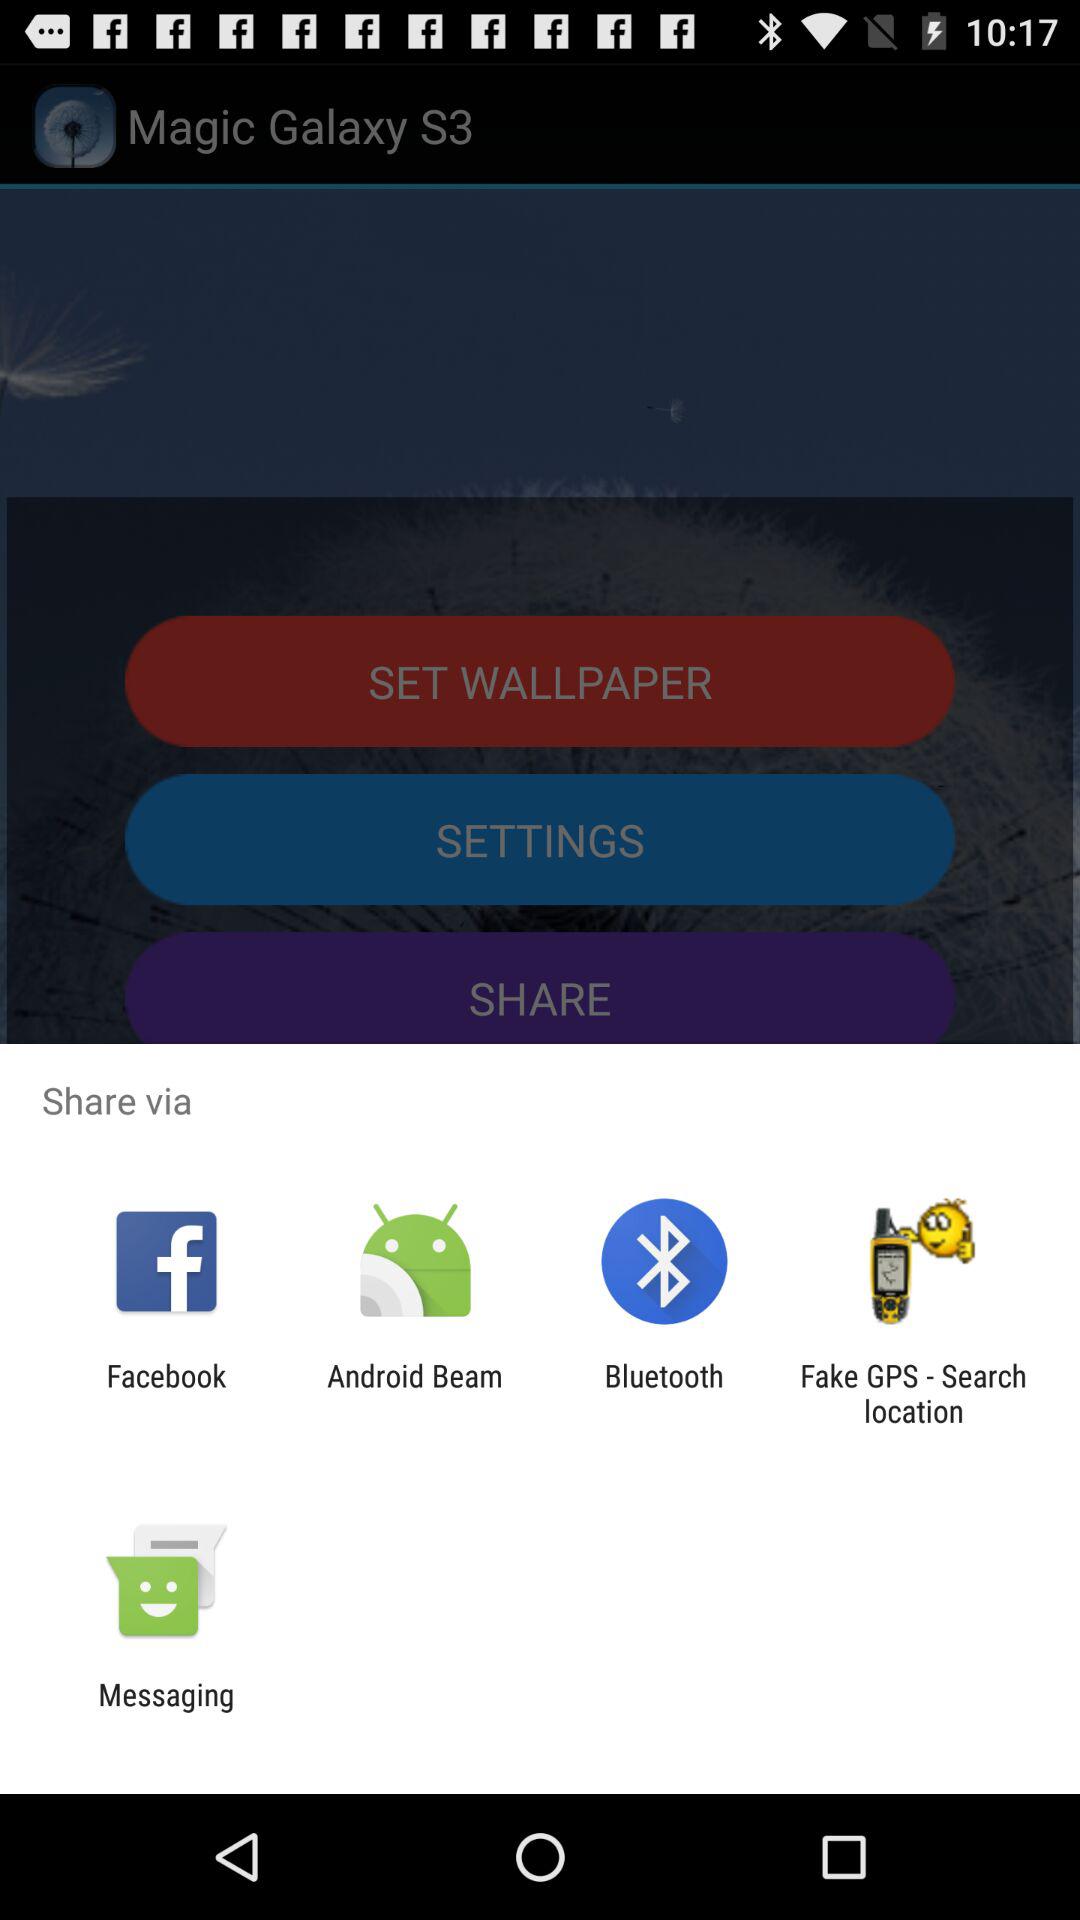 This screenshot has width=1080, height=1920. Describe the element at coordinates (913, 1393) in the screenshot. I see `scroll to the fake gps search icon` at that location.